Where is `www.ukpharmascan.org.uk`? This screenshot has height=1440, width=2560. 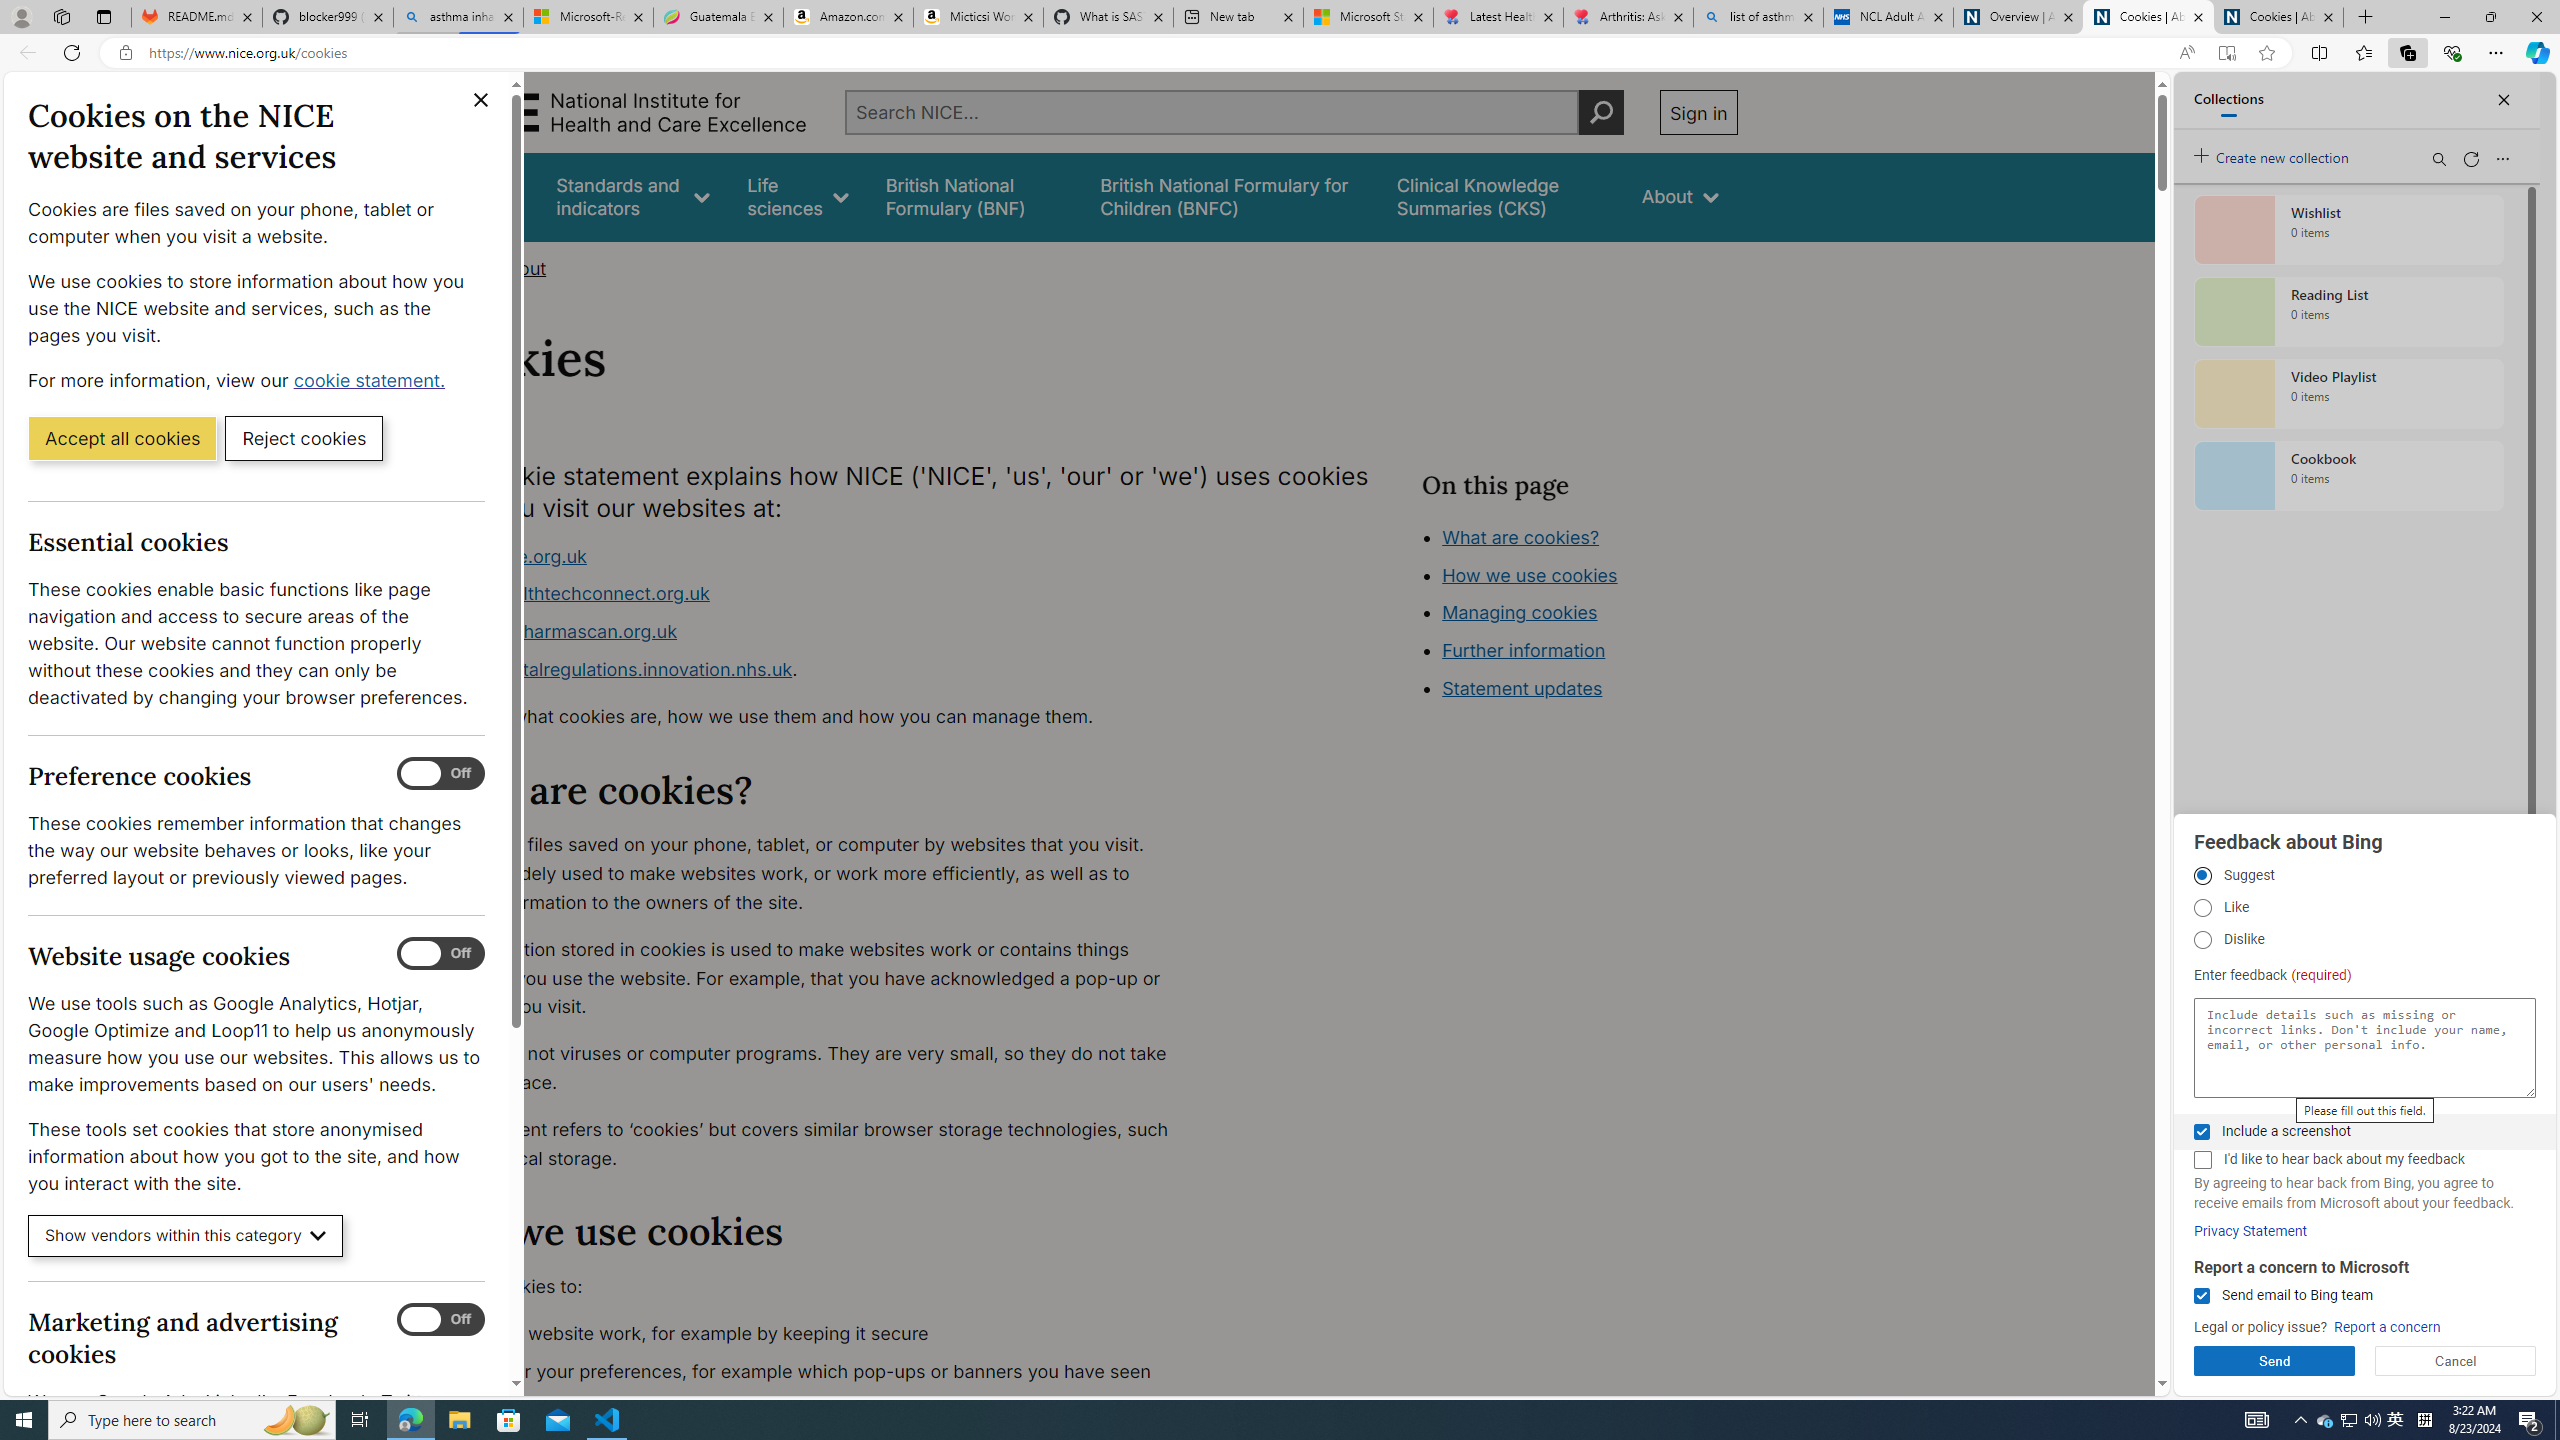 www.ukpharmascan.org.uk is located at coordinates (817, 632).